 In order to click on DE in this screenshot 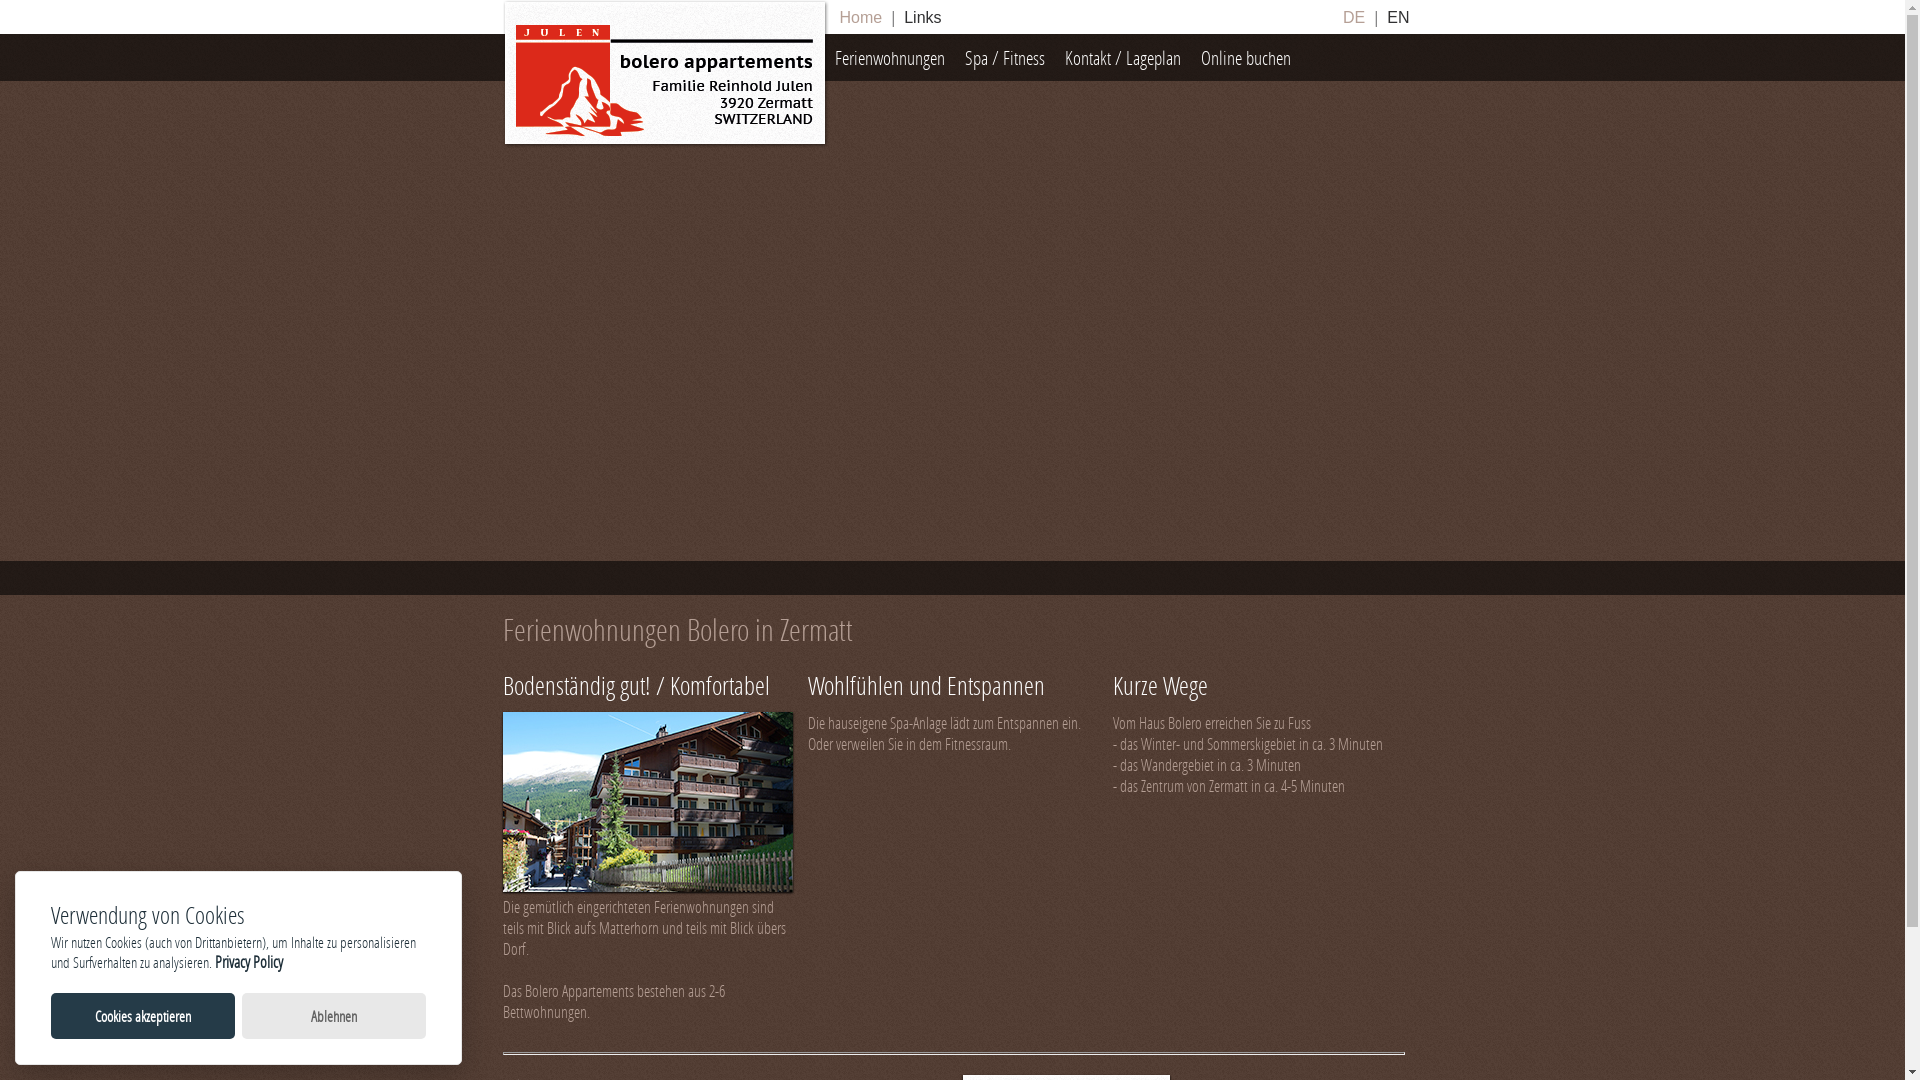, I will do `click(1354, 18)`.